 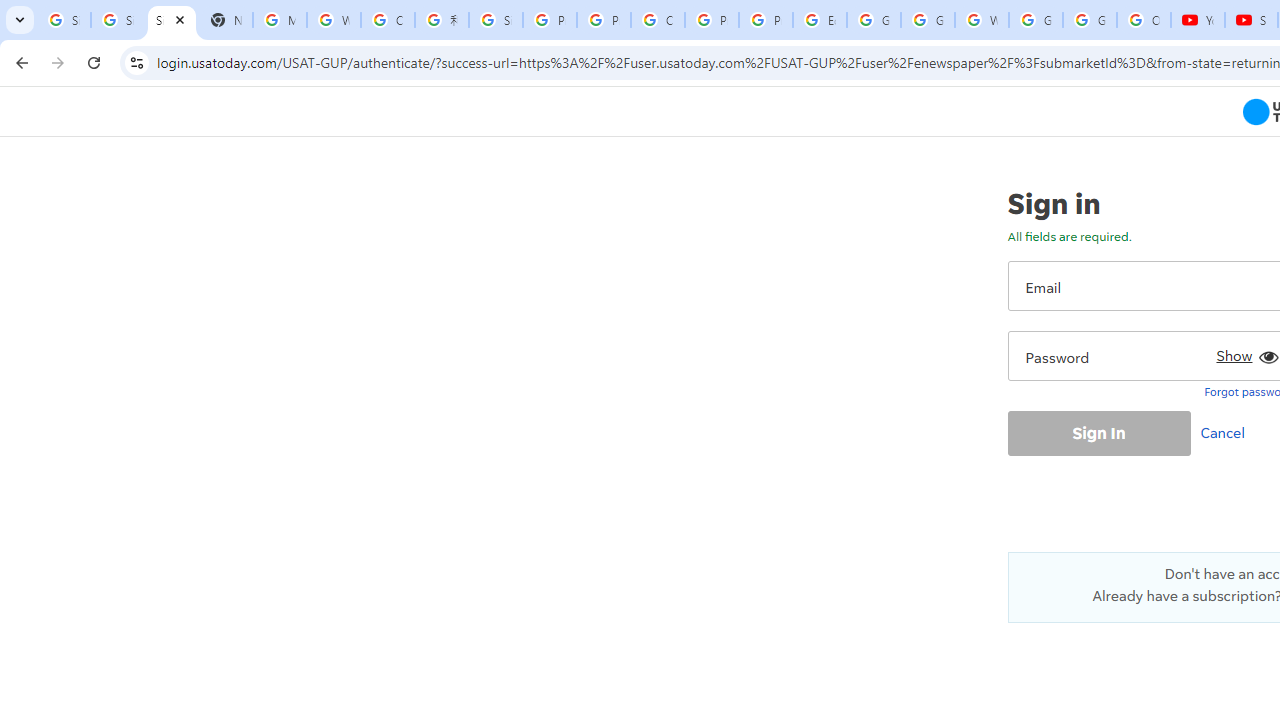 What do you see at coordinates (820, 20) in the screenshot?
I see `Edit and view right-to-left text - Google Docs Editors Help` at bounding box center [820, 20].